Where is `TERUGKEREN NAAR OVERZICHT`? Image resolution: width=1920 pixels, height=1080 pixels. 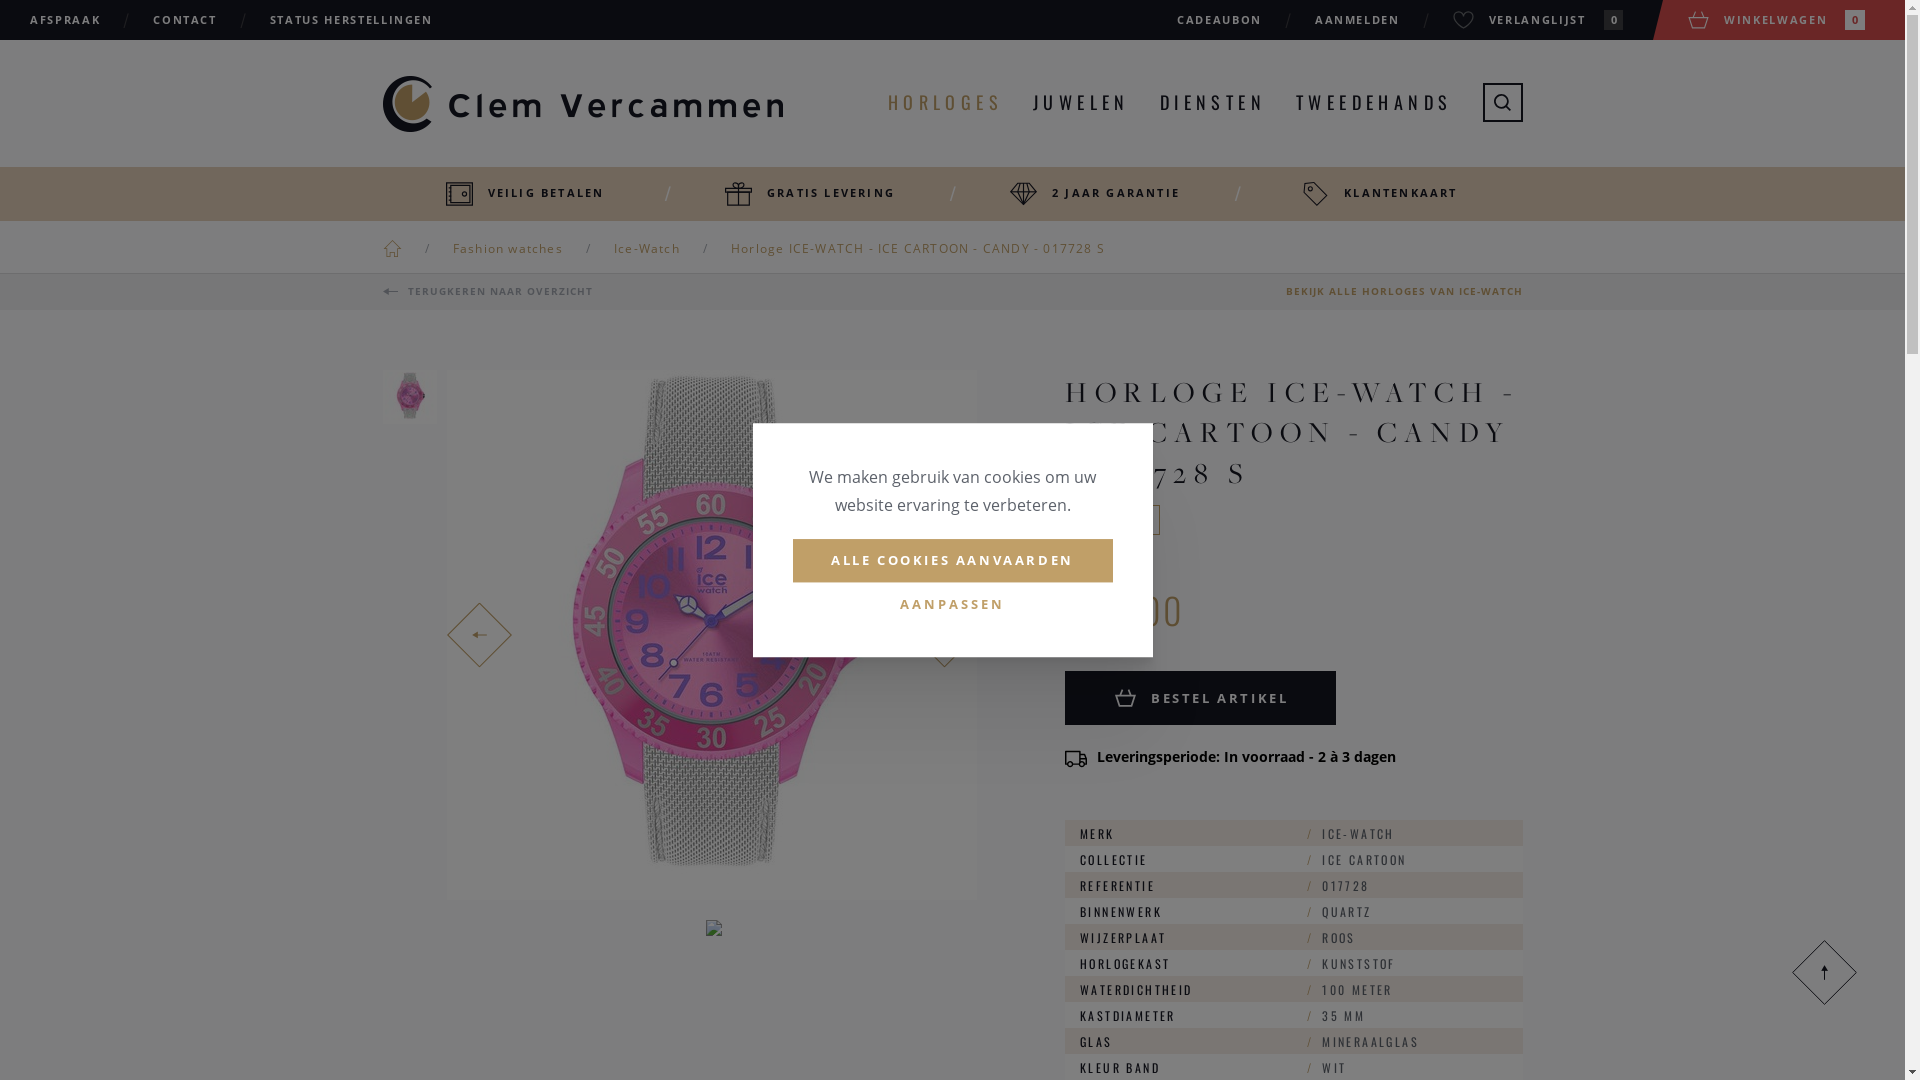 TERUGKEREN NAAR OVERZICHT is located at coordinates (487, 292).